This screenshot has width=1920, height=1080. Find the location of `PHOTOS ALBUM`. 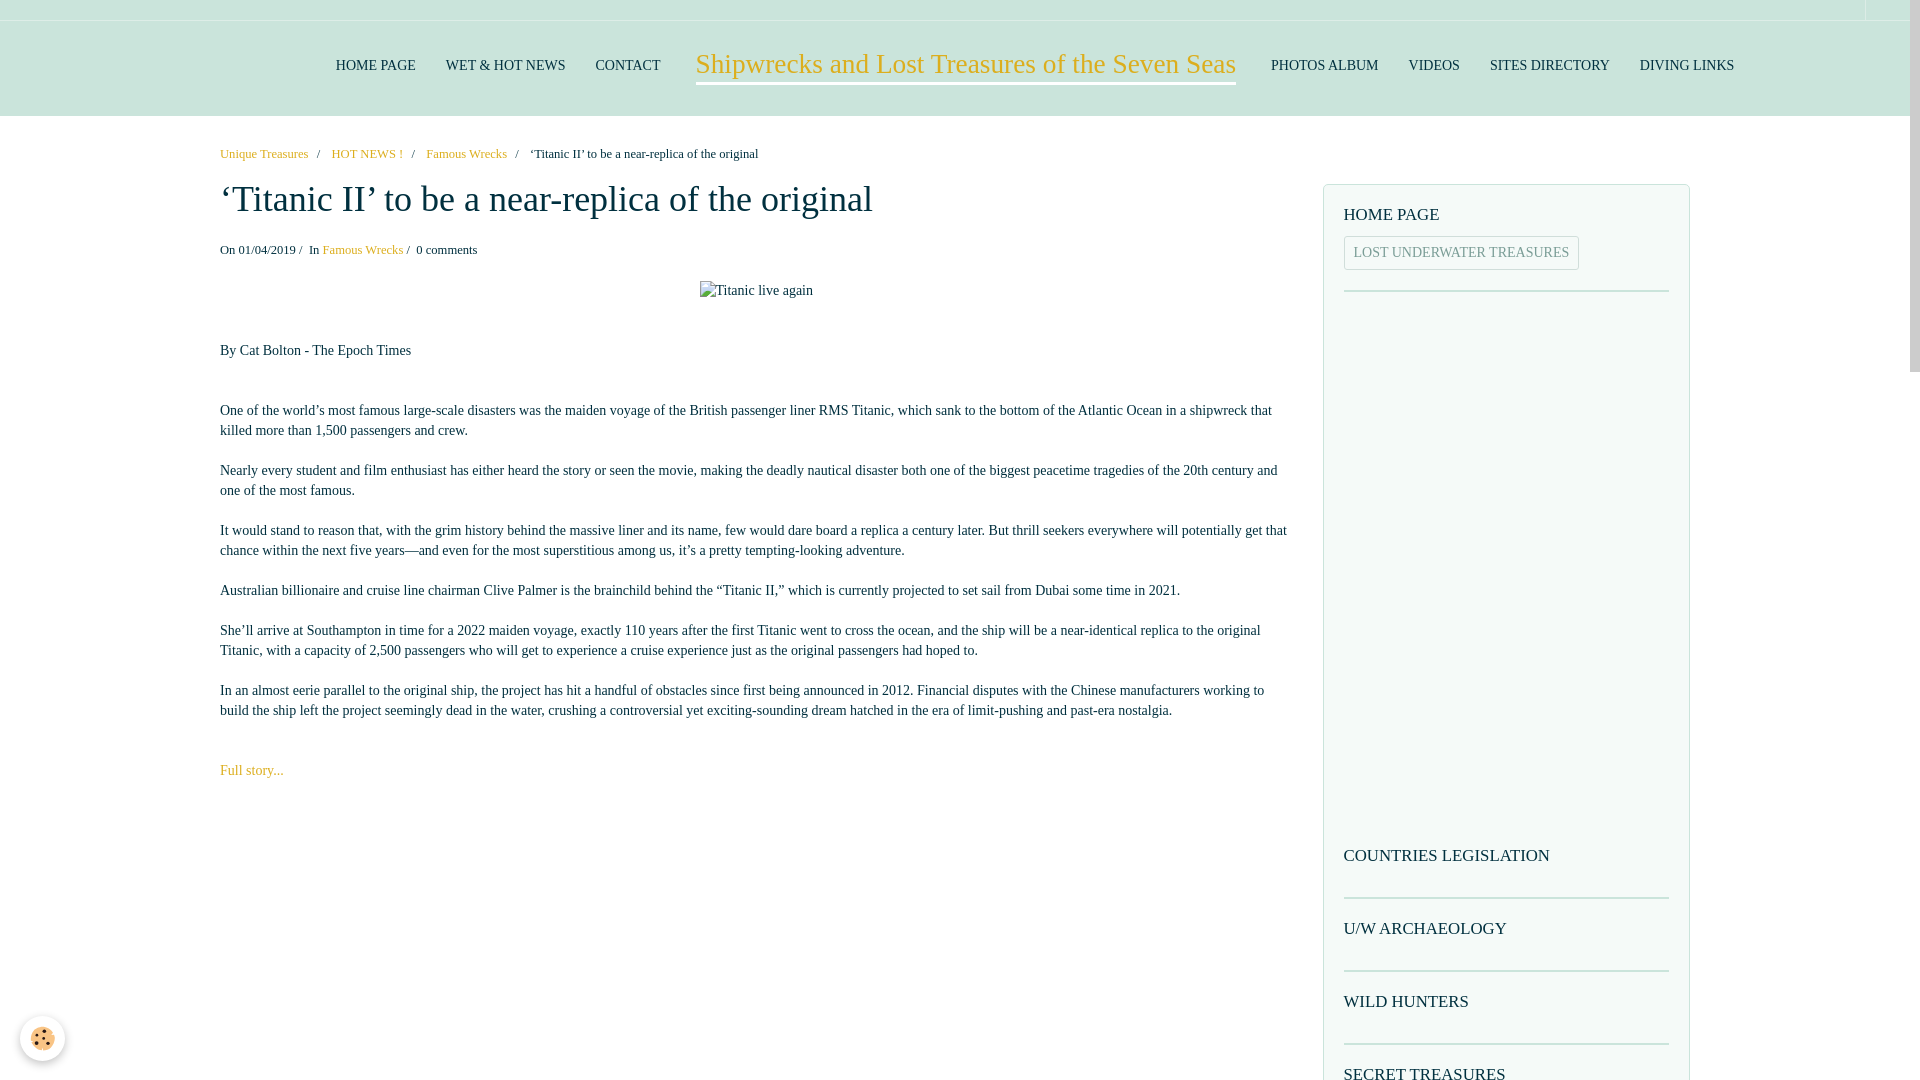

PHOTOS ALBUM is located at coordinates (1324, 66).